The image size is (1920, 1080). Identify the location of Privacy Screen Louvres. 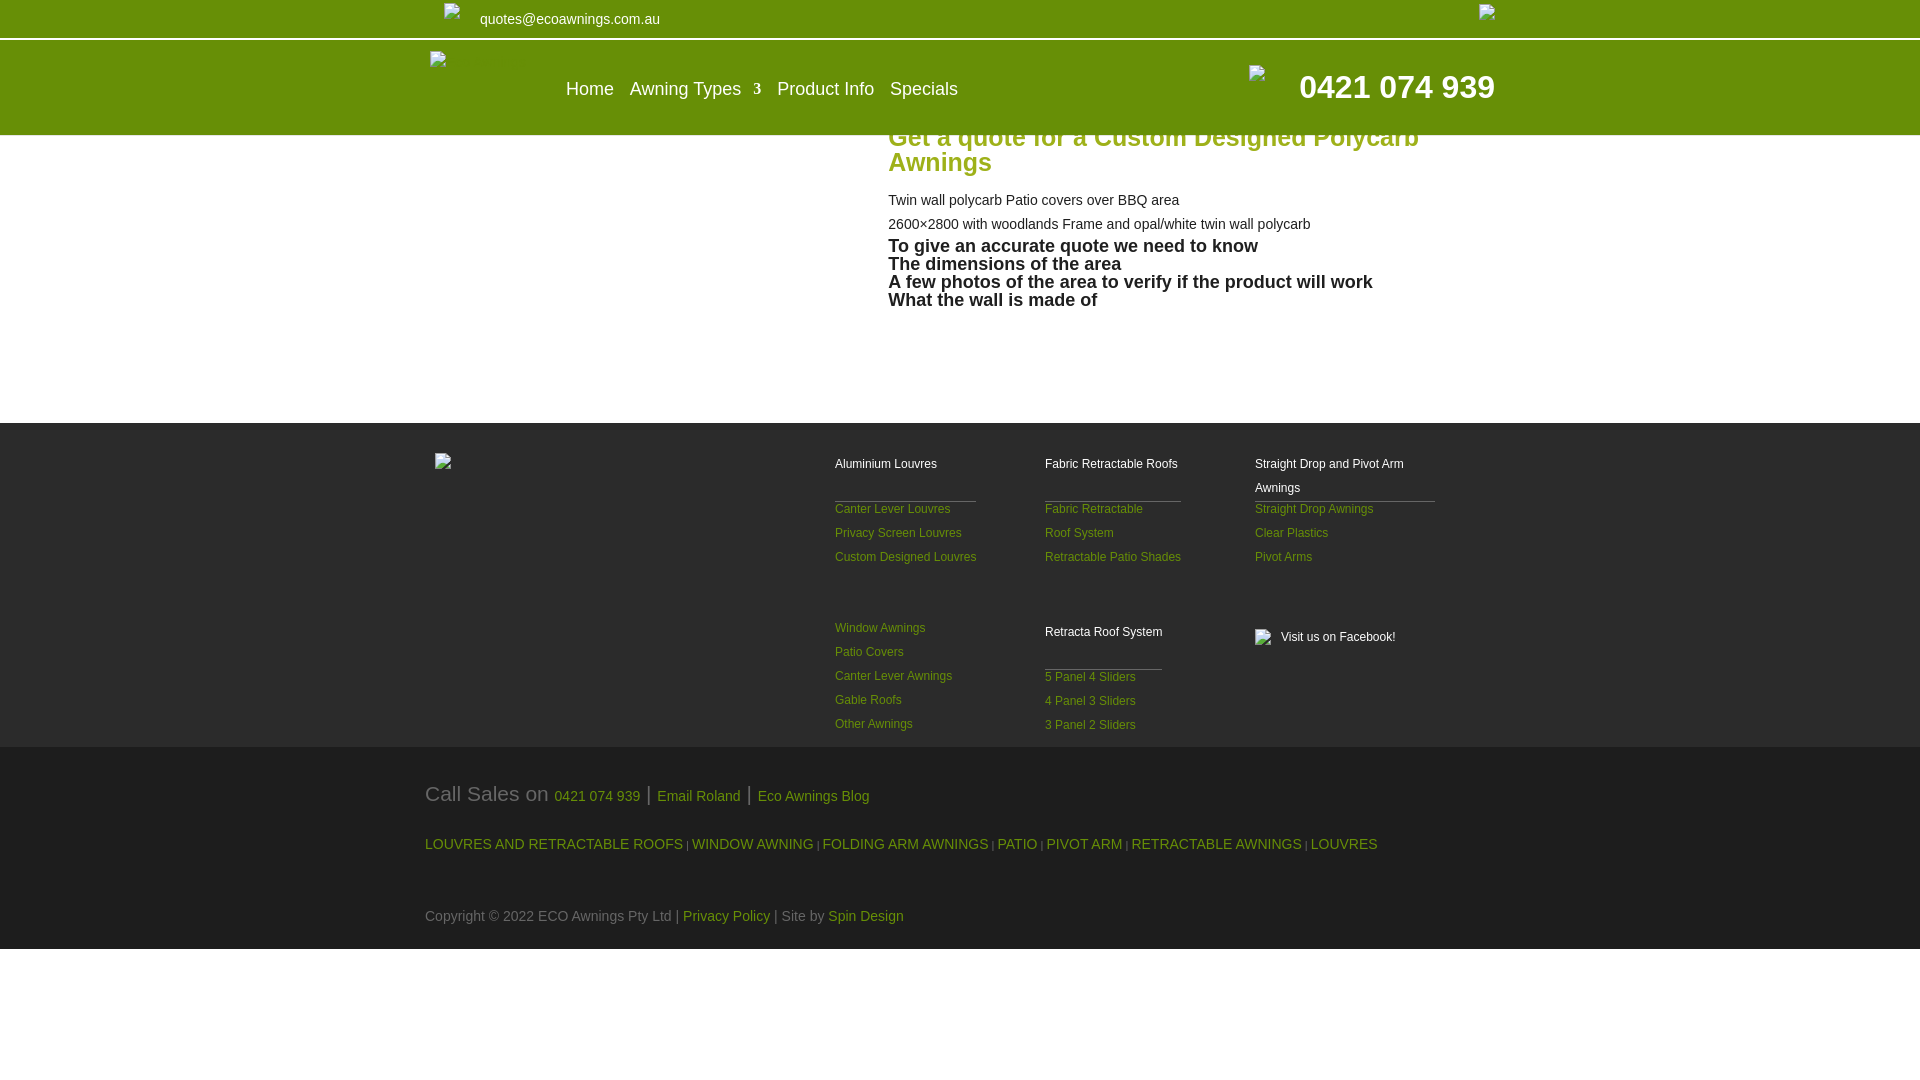
(898, 533).